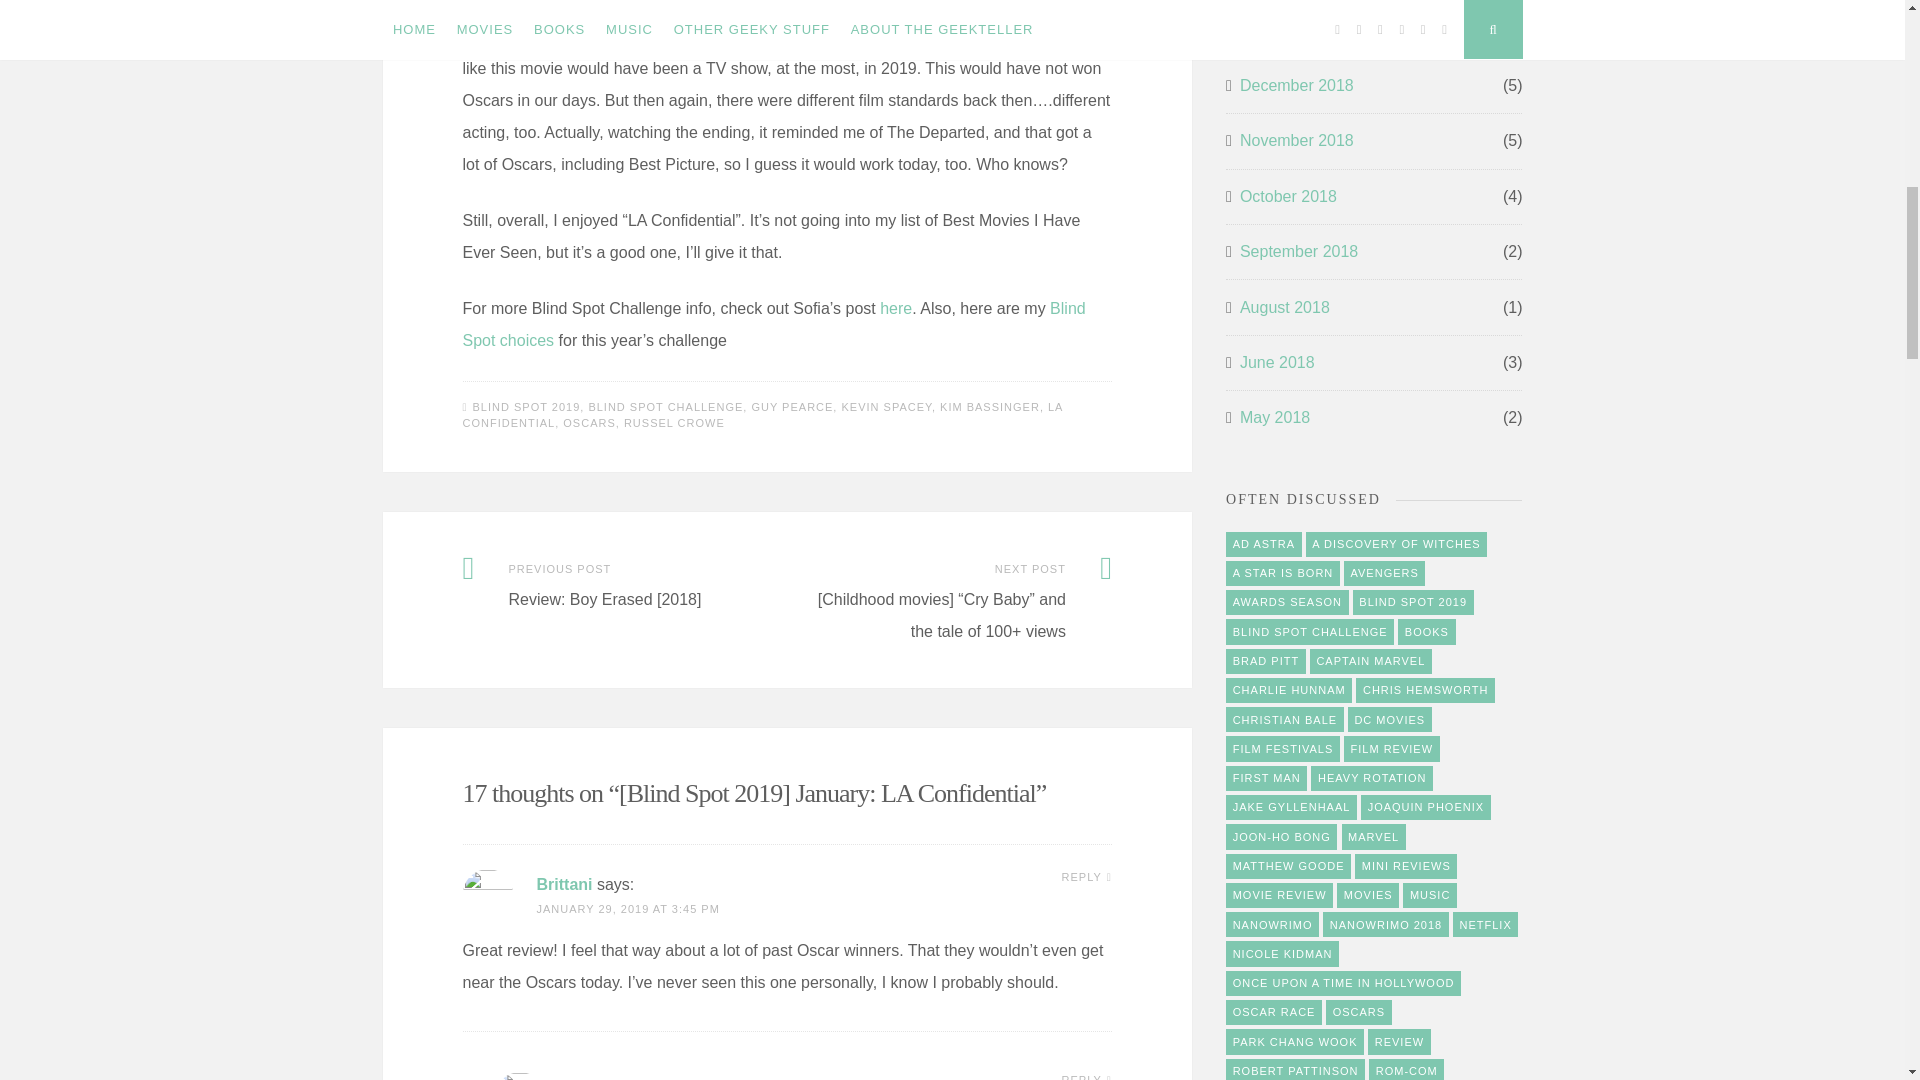  What do you see at coordinates (665, 406) in the screenshot?
I see `BLIND SPOT CHALLENGE` at bounding box center [665, 406].